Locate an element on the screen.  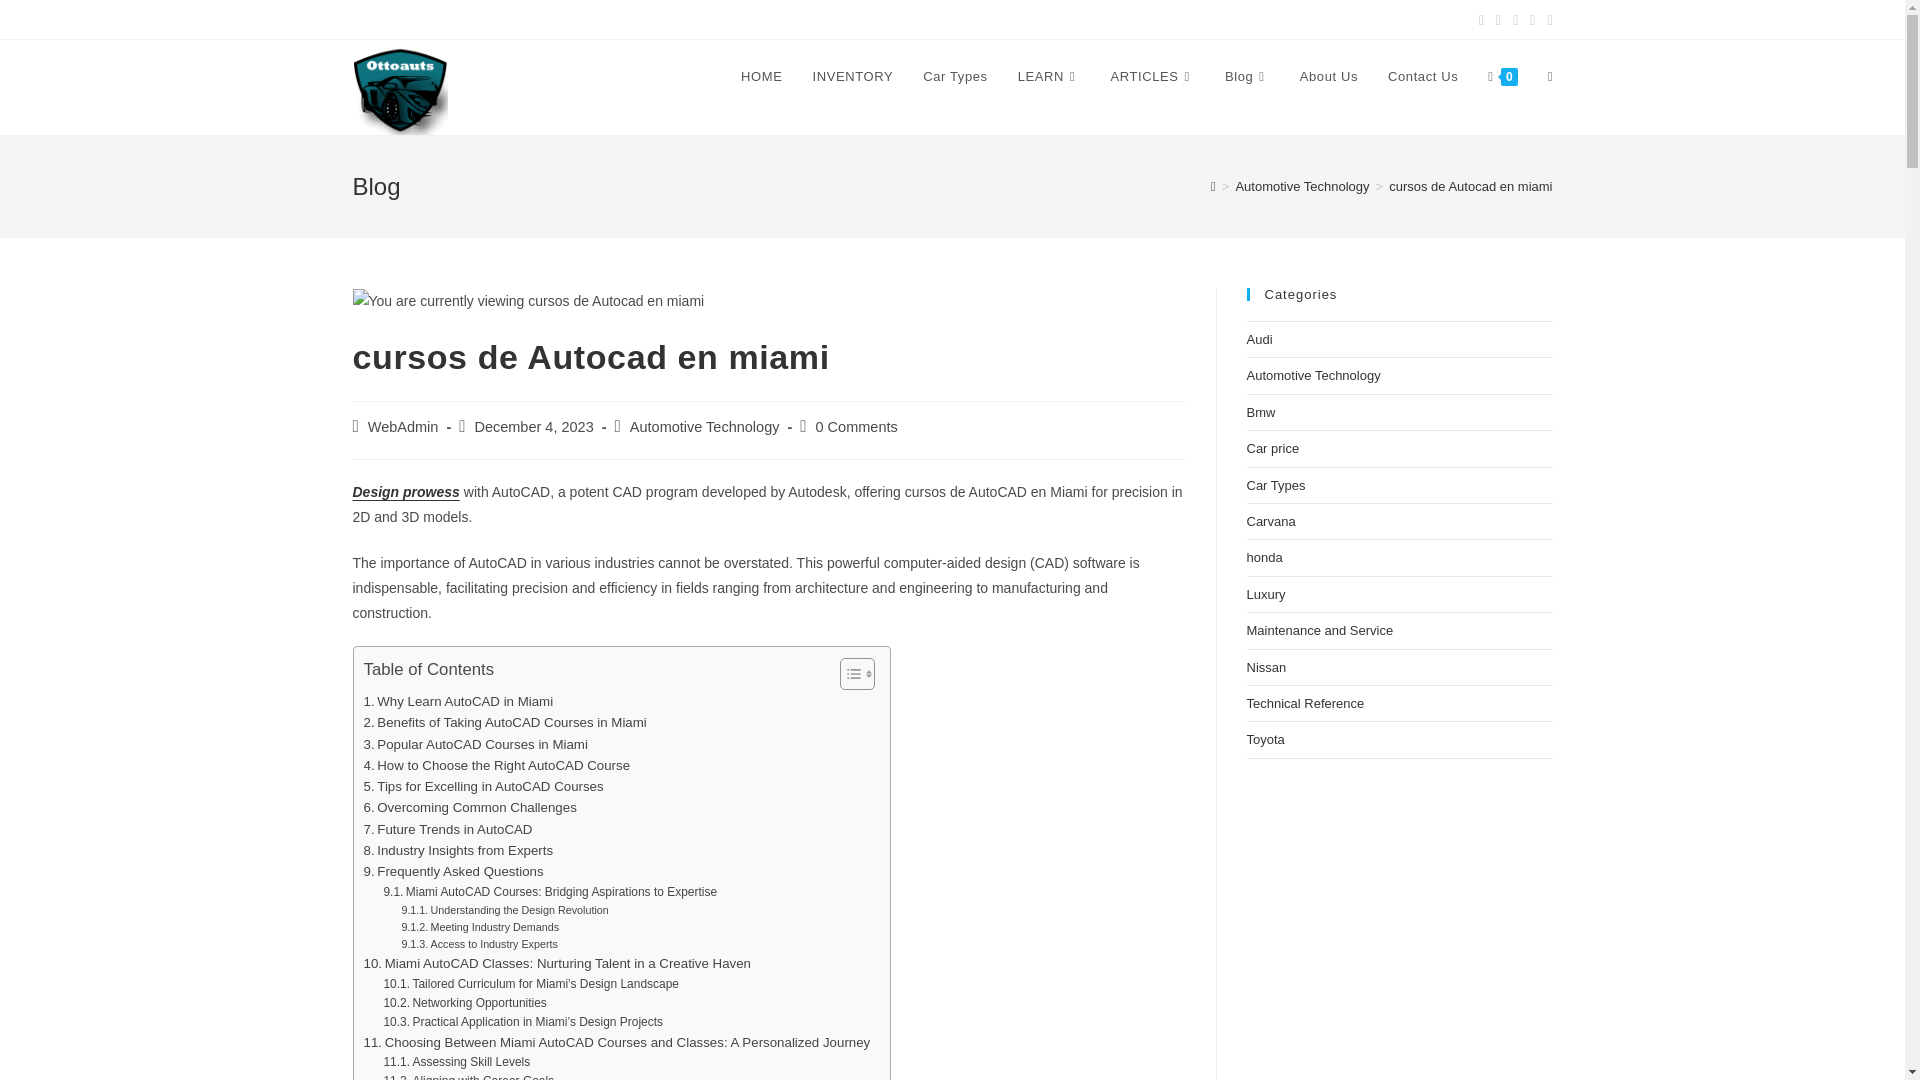
Why Learn AutoCAD in Miami is located at coordinates (459, 701).